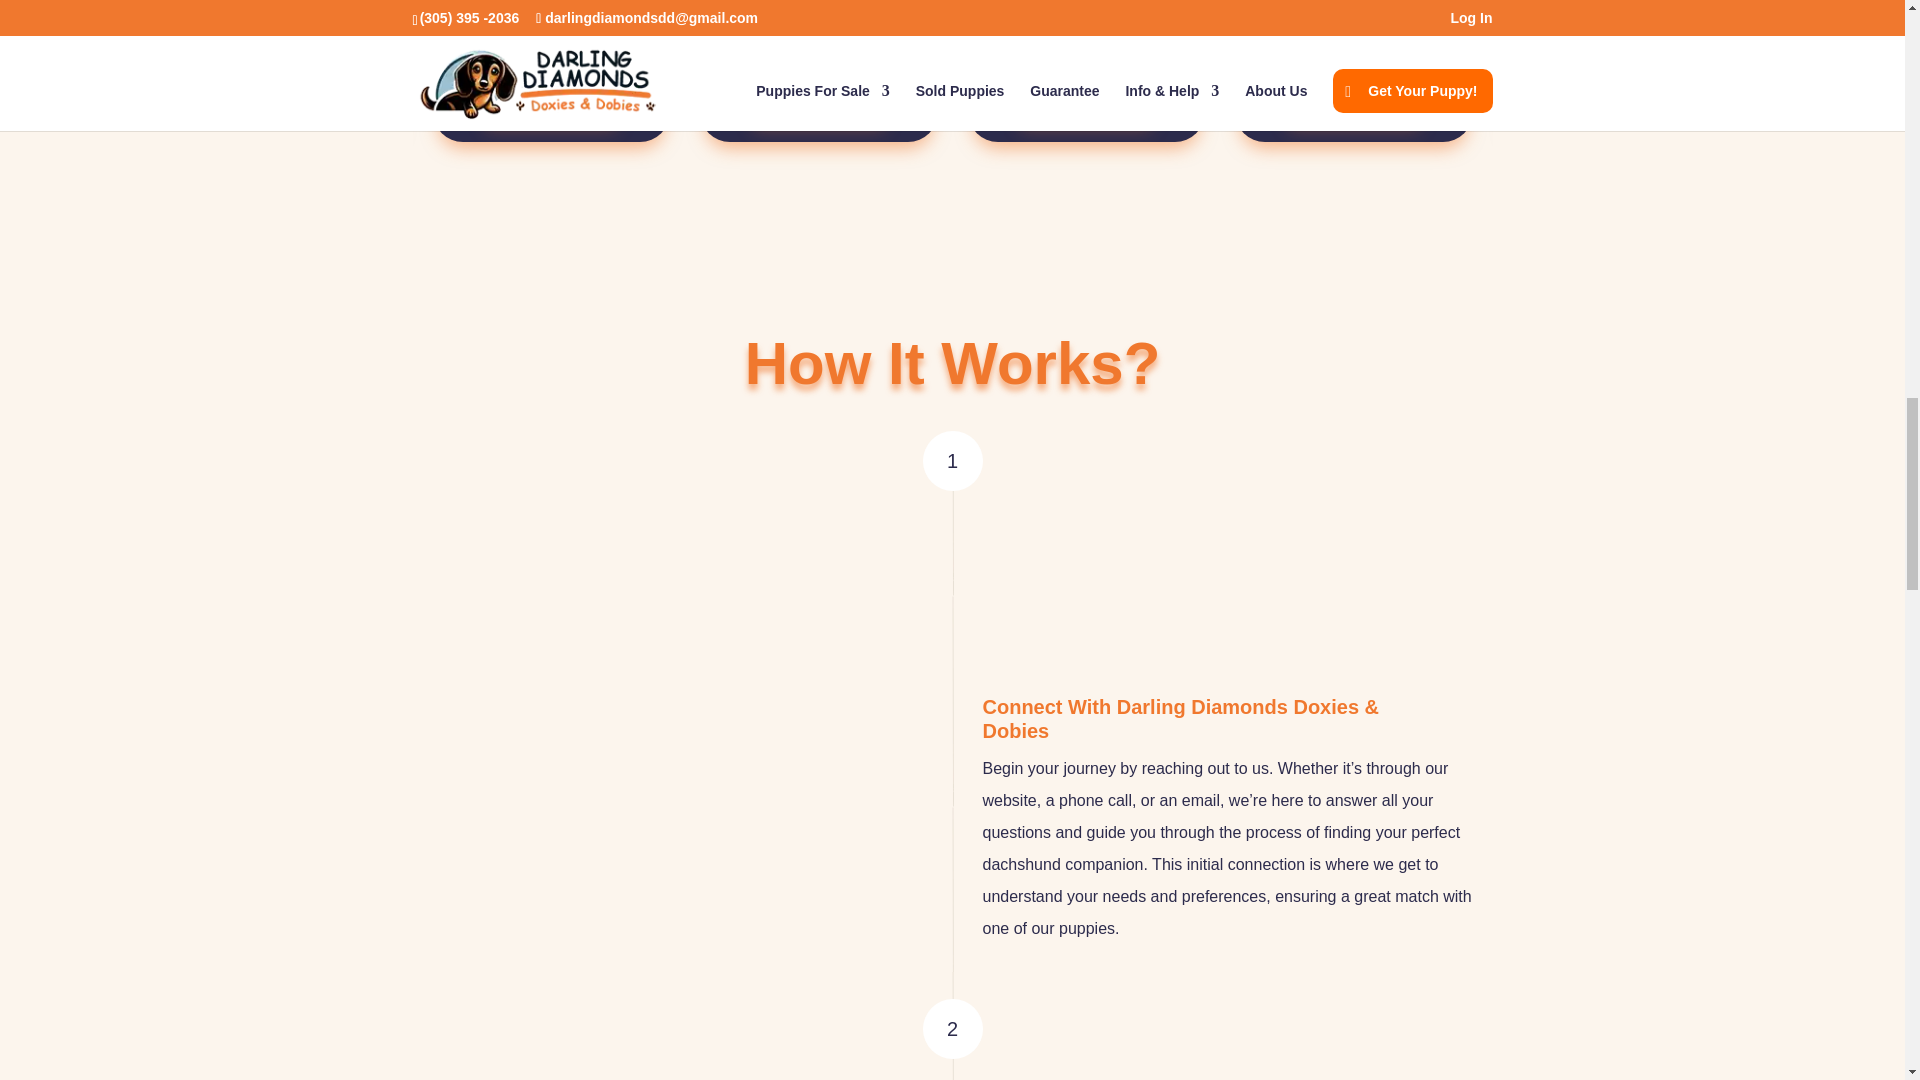 This screenshot has width=1920, height=1080. I want to click on dog-breeder-icon-01, so click(1062, 590).